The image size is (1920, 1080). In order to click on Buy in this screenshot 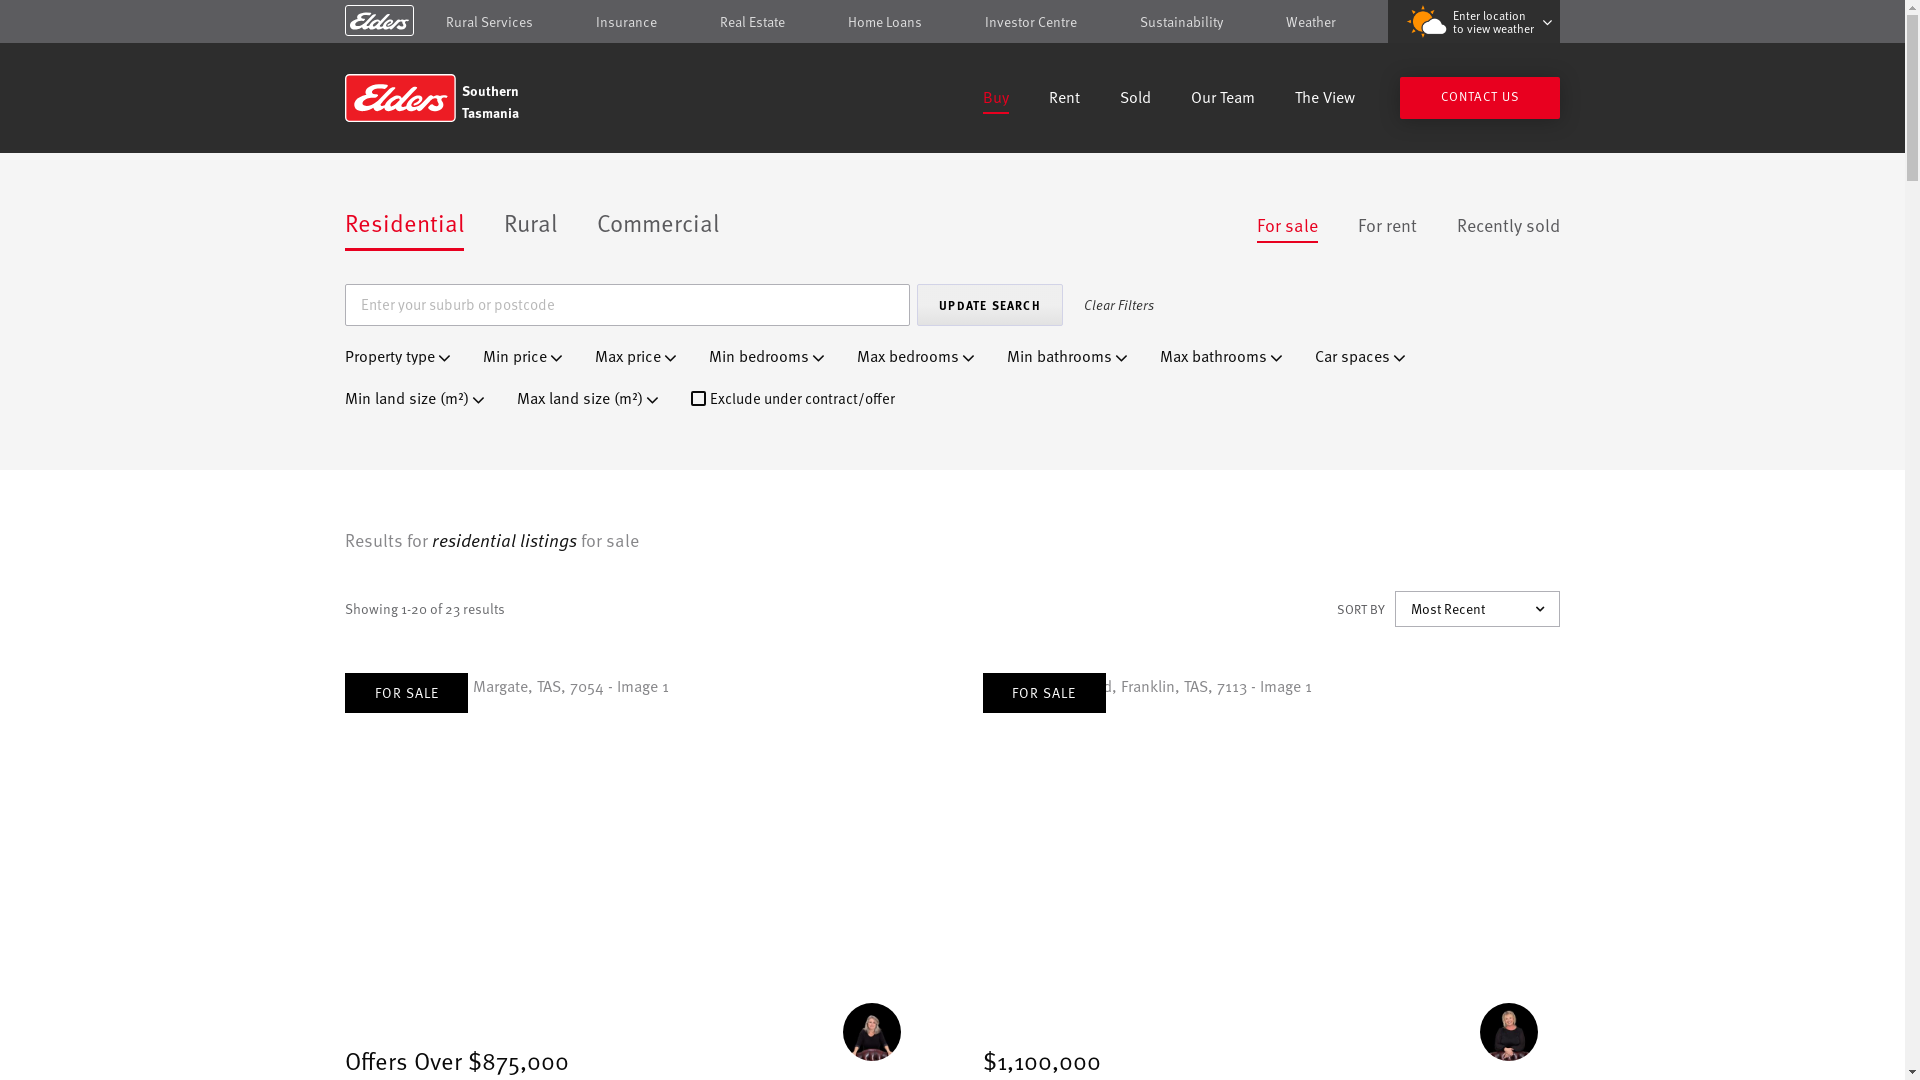, I will do `click(996, 100)`.